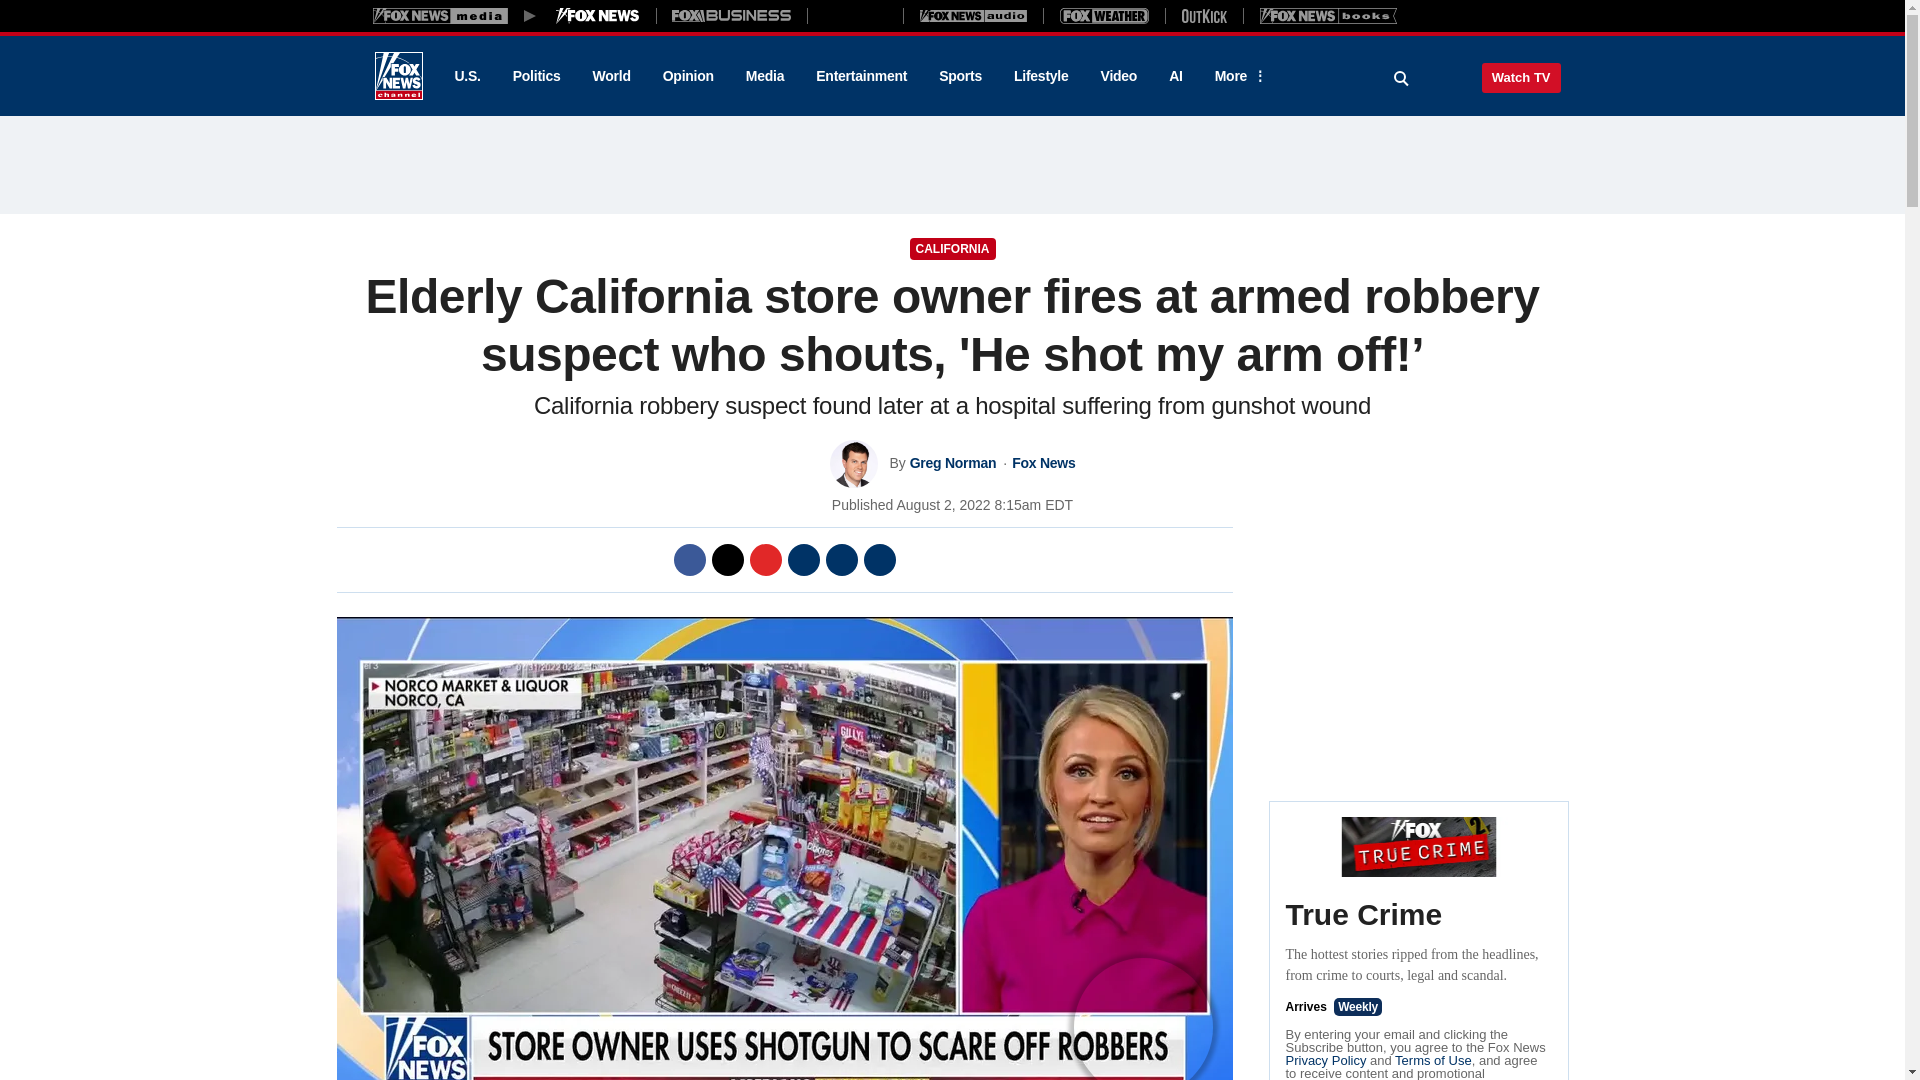 The width and height of the screenshot is (1920, 1080). What do you see at coordinates (1203, 15) in the screenshot?
I see `Outkick` at bounding box center [1203, 15].